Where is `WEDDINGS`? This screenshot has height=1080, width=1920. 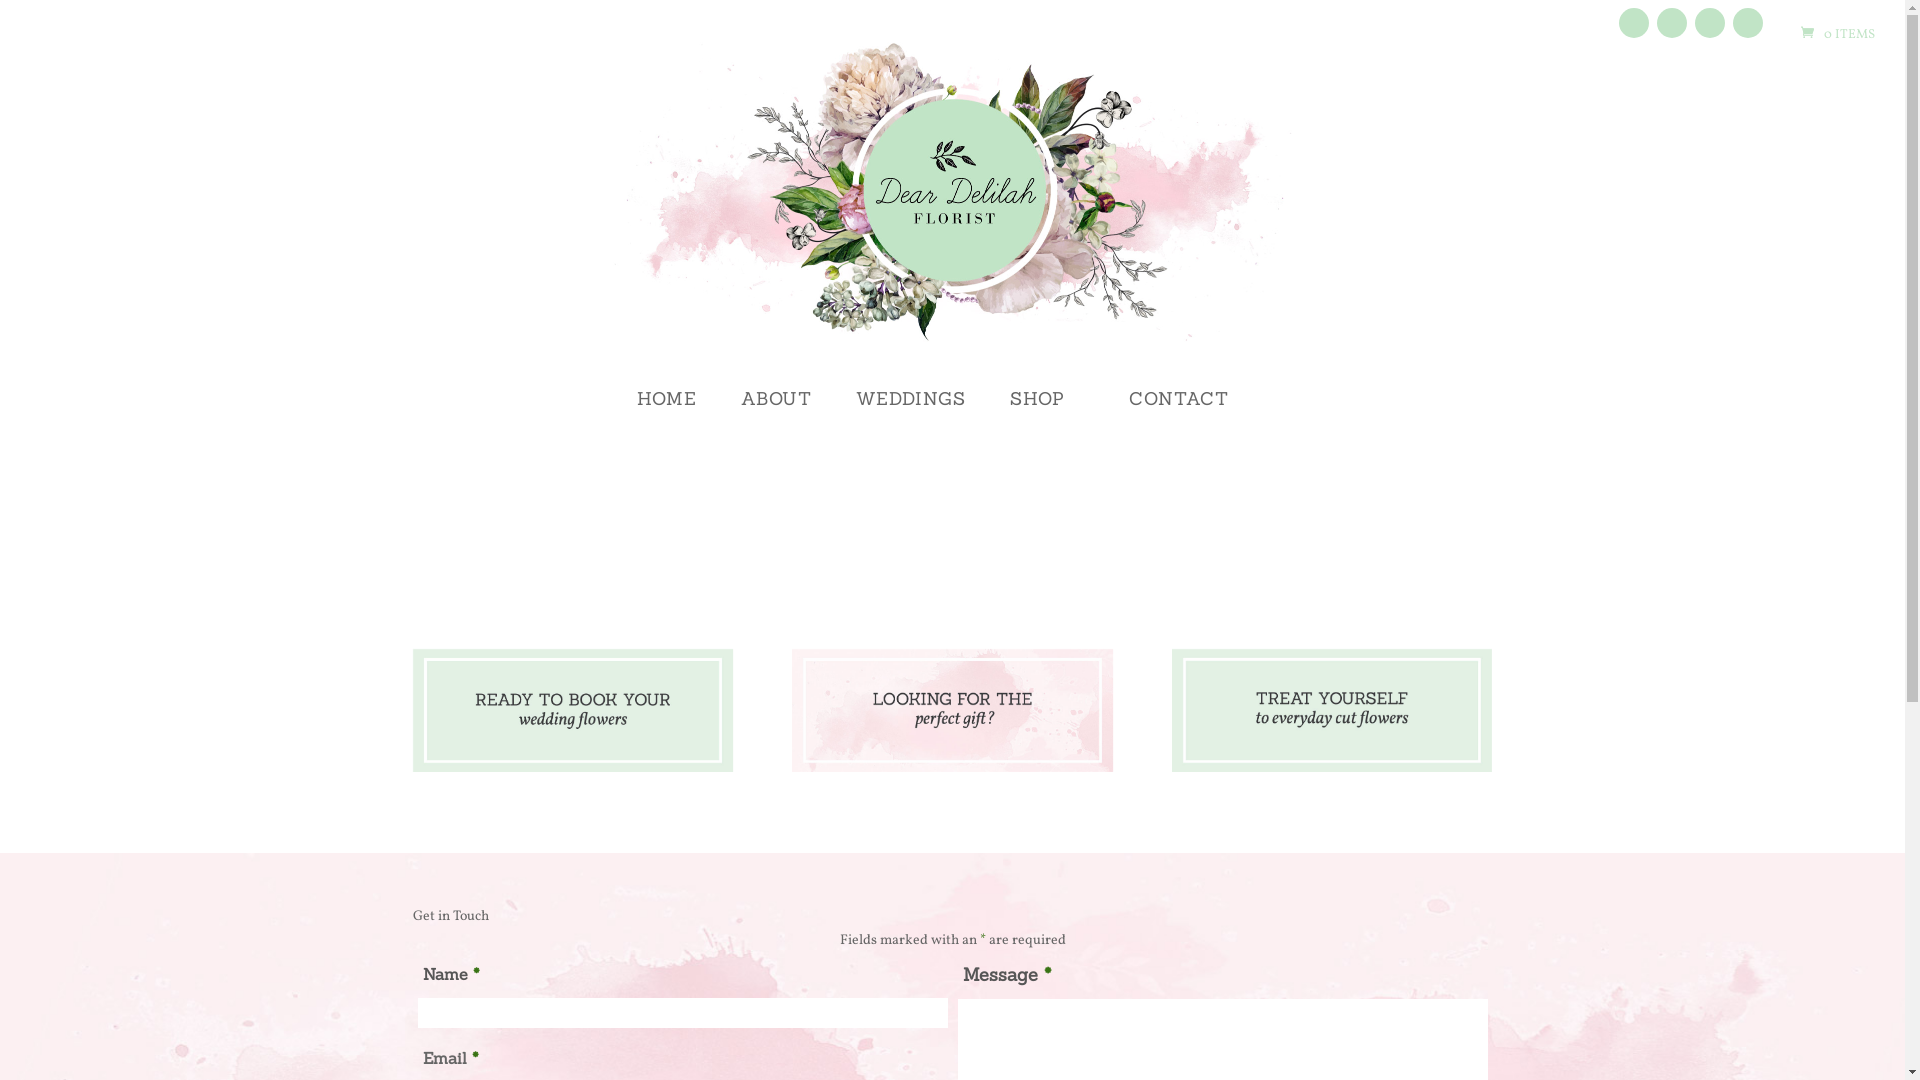 WEDDINGS is located at coordinates (911, 414).